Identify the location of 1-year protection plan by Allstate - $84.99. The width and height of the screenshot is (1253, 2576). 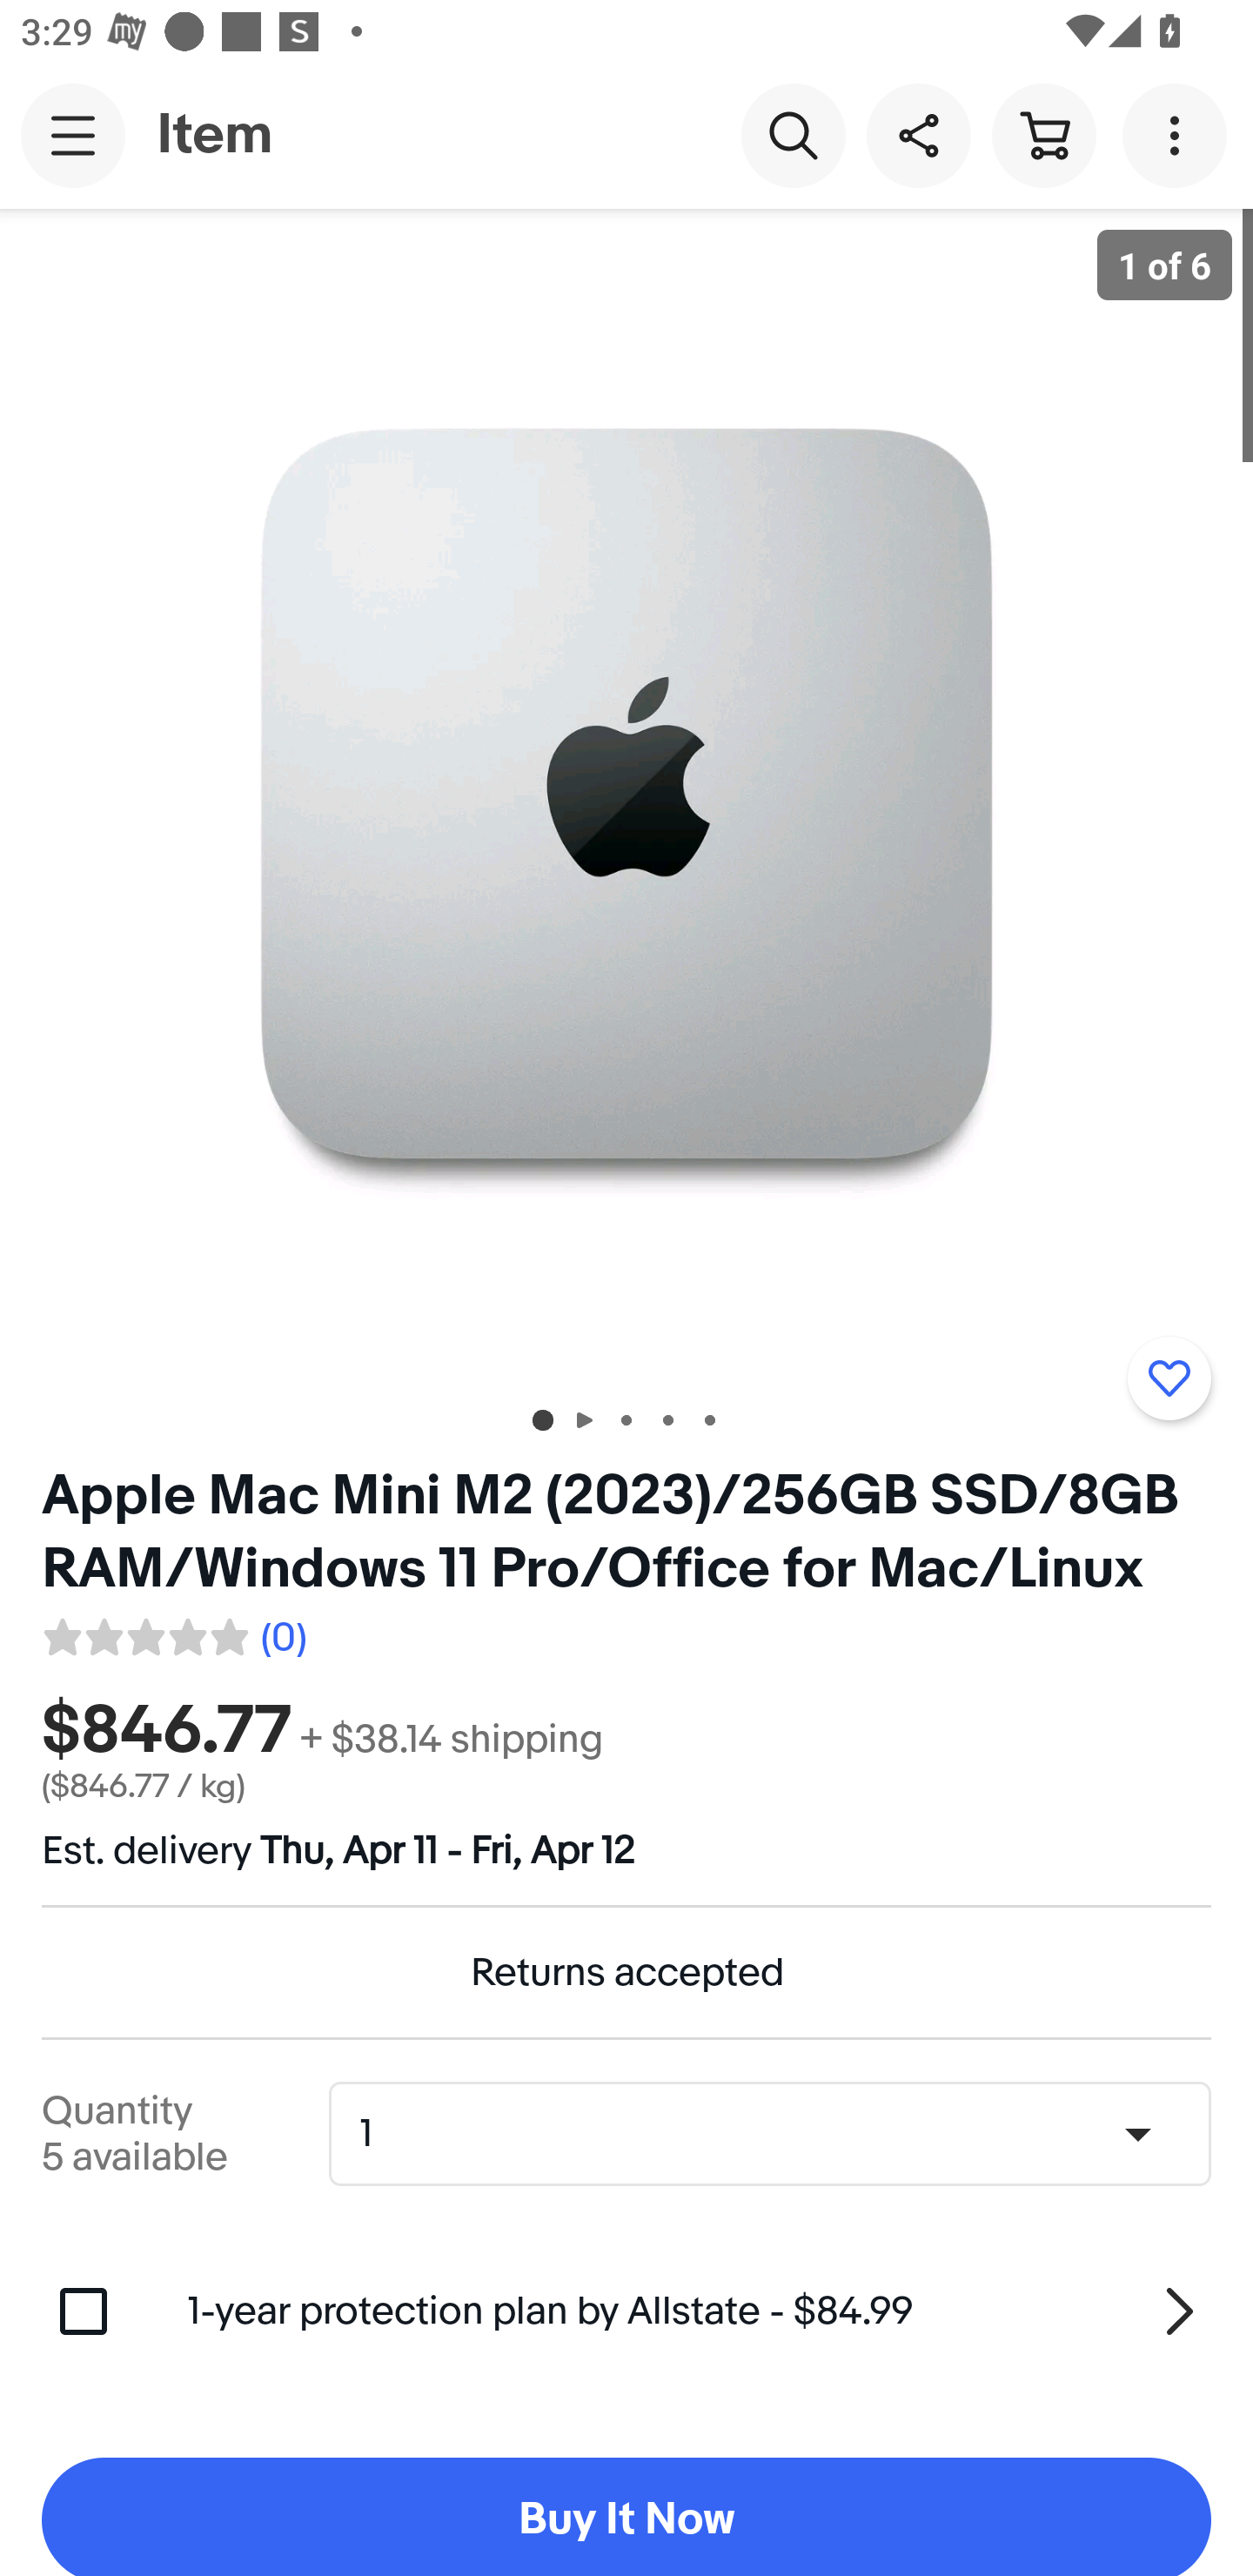
(700, 2310).